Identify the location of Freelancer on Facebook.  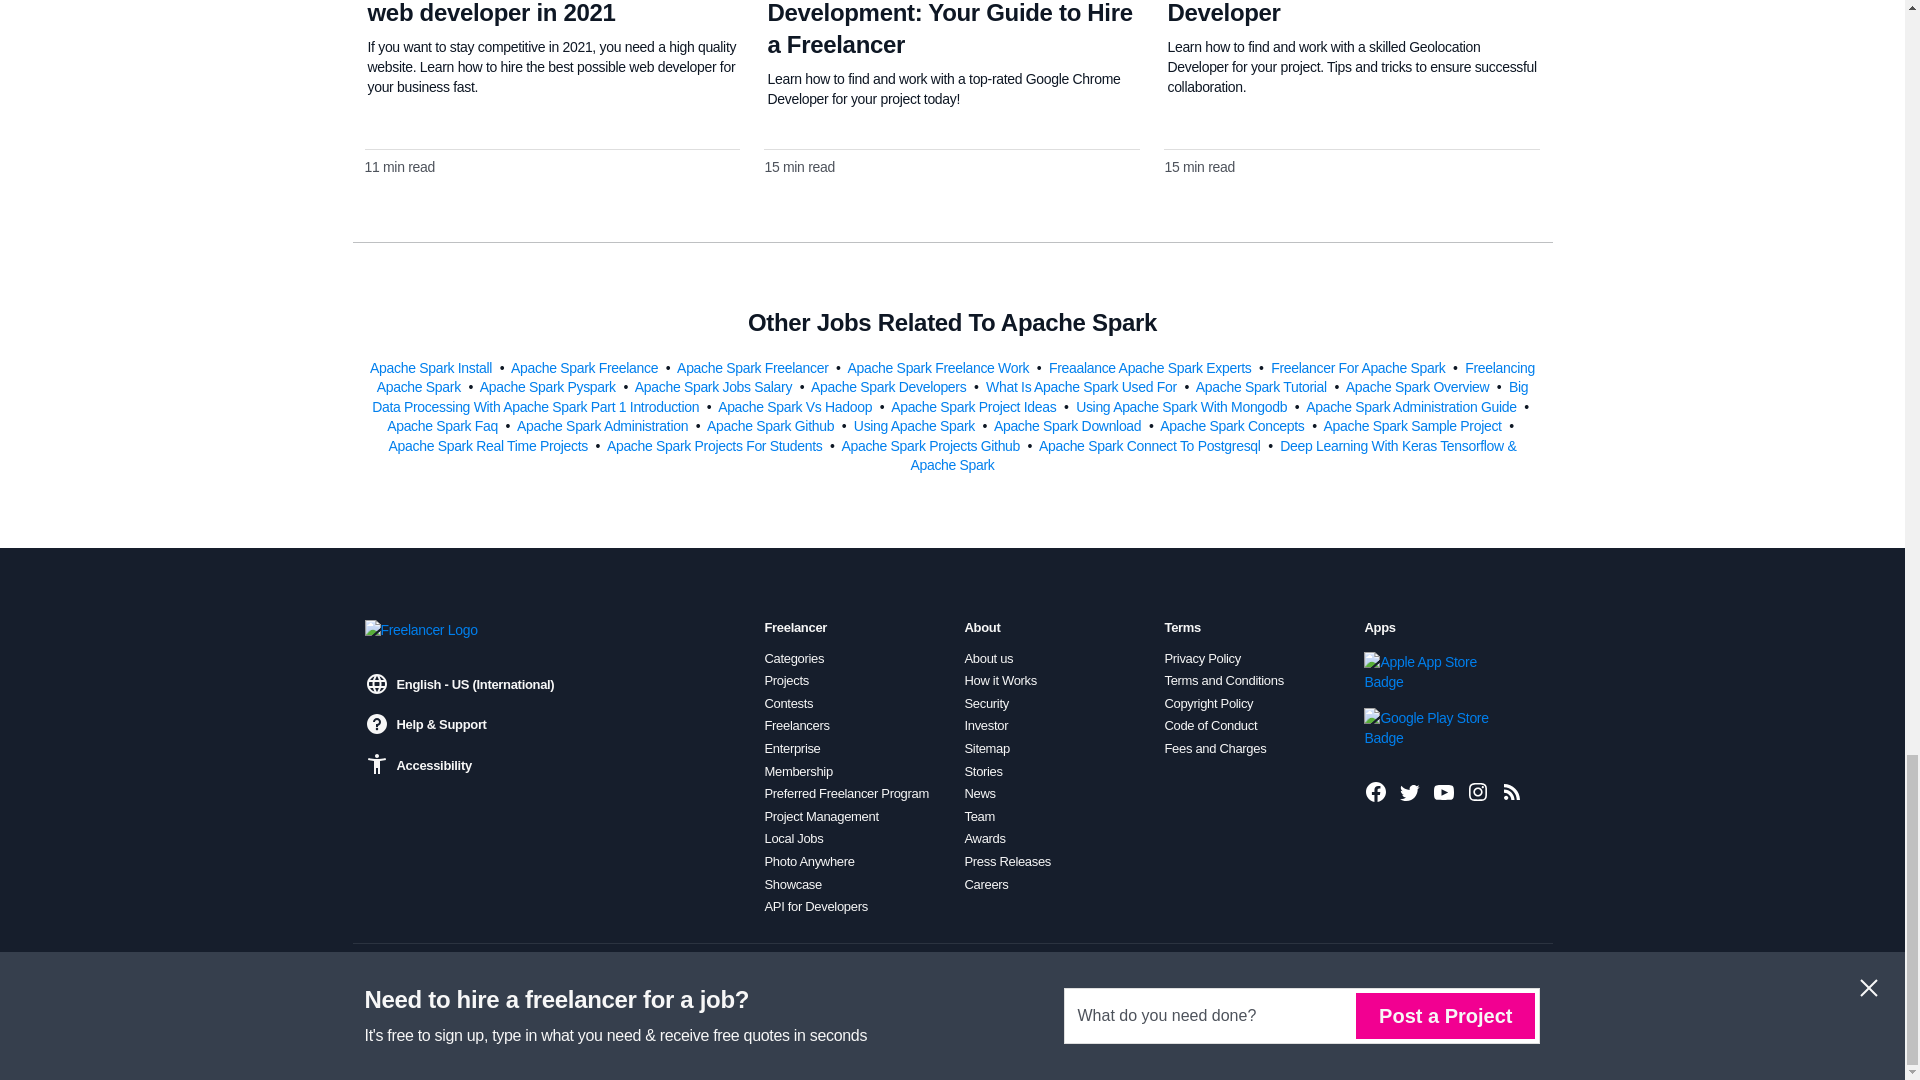
(1376, 791).